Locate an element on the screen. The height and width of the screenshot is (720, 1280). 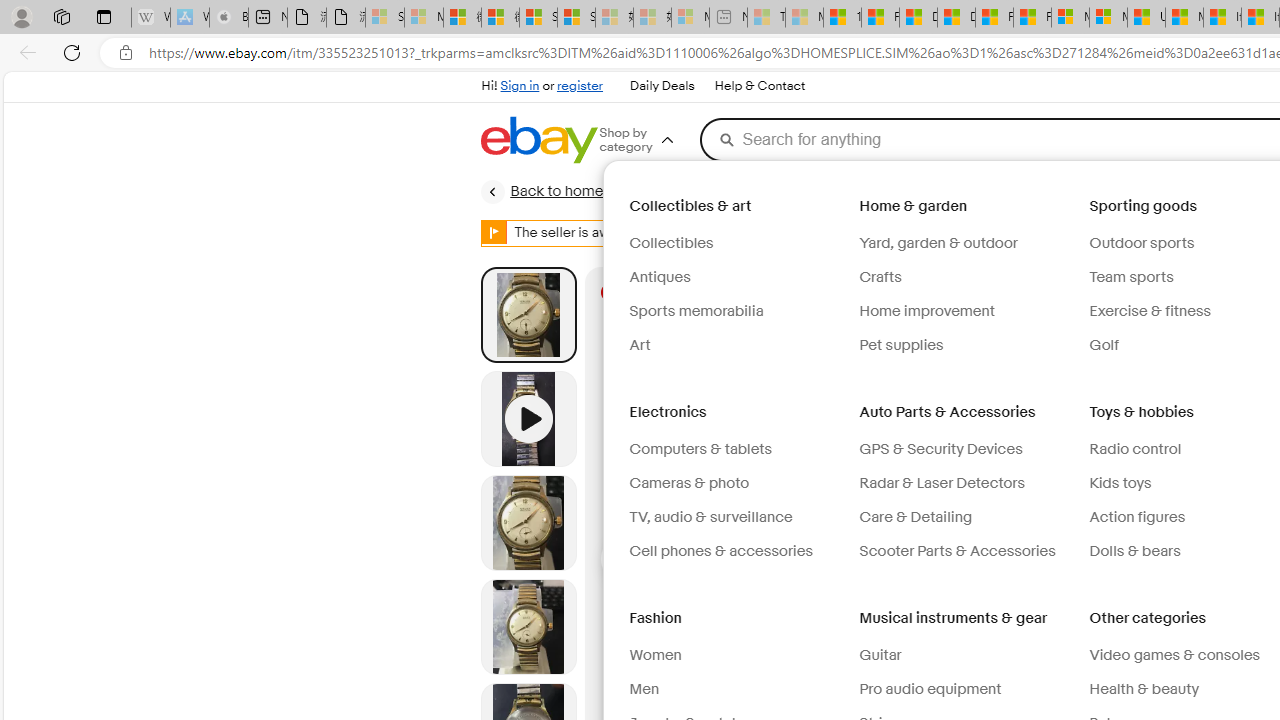
GPS & Security Devices is located at coordinates (966, 450).